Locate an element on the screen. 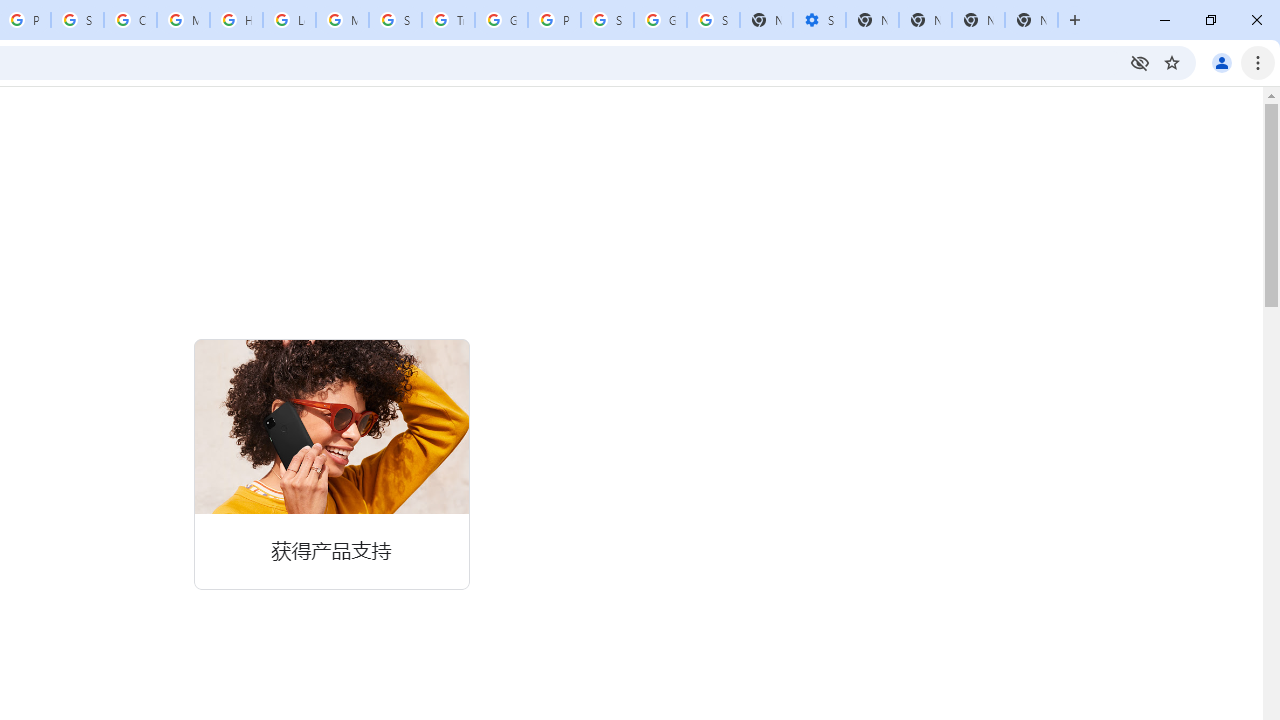 This screenshot has width=1280, height=720. Google Ads - Sign in is located at coordinates (501, 20).